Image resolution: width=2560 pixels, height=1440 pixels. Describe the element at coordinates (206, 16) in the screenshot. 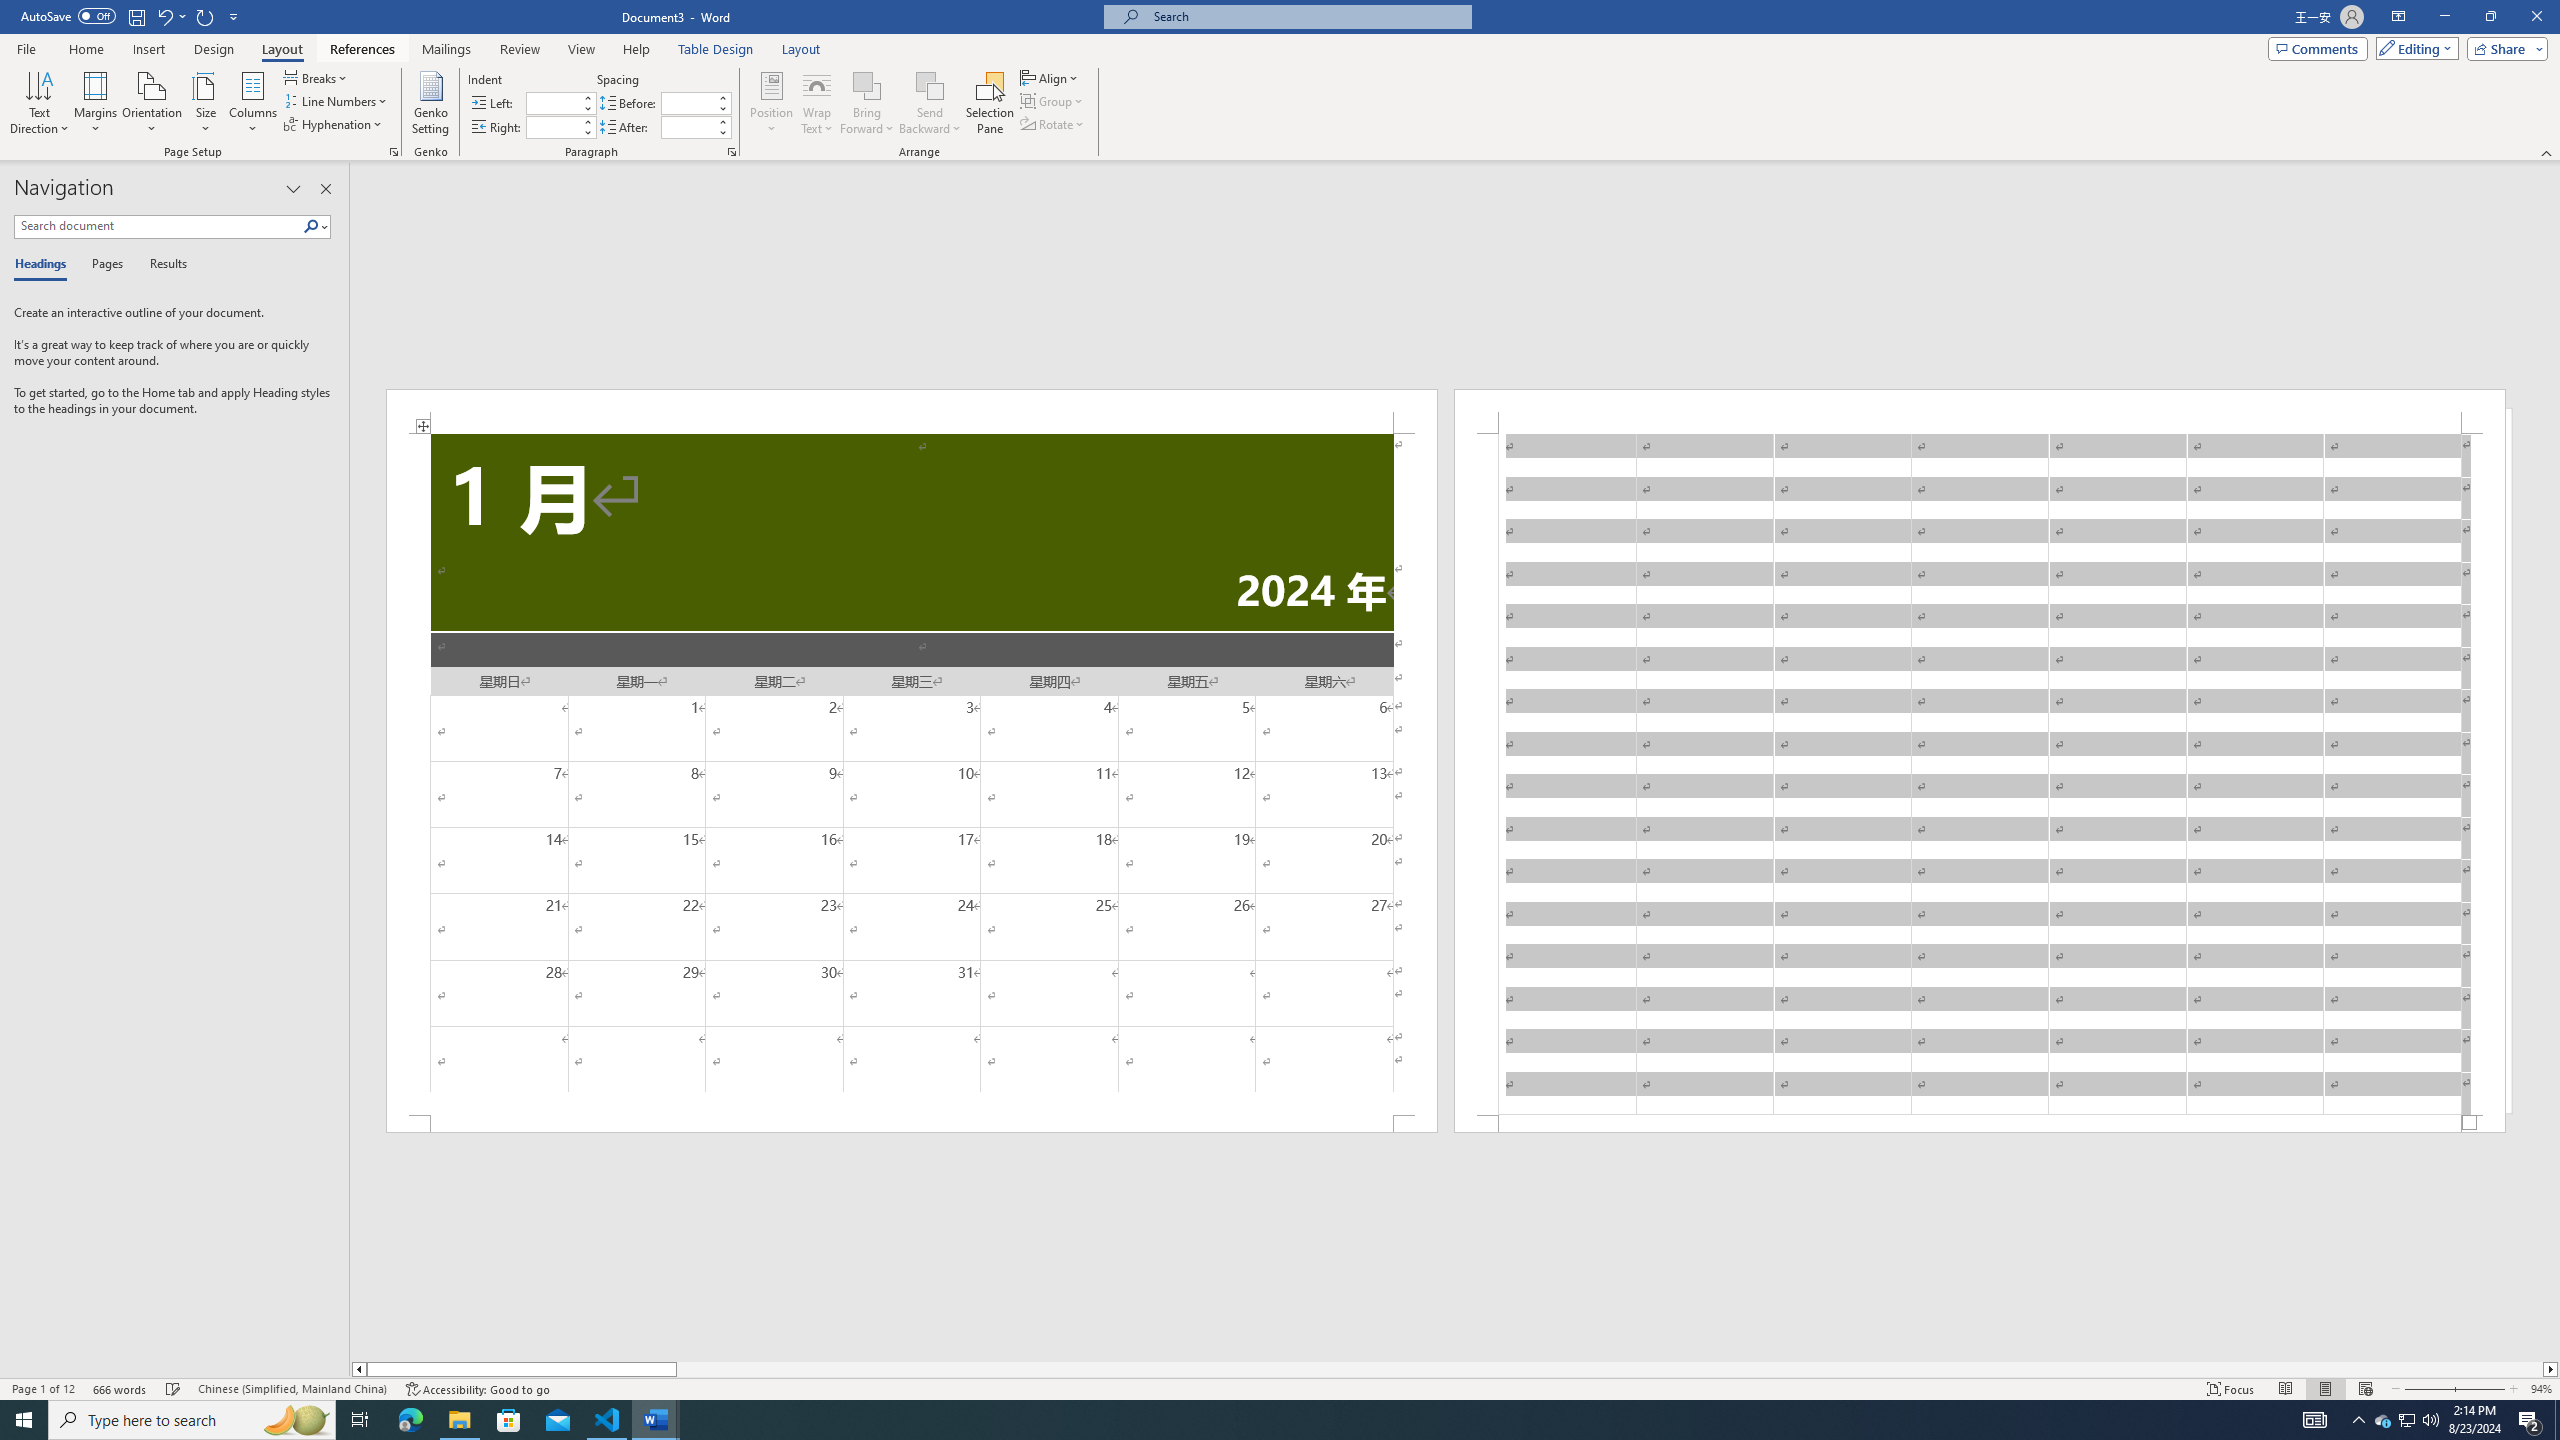

I see `Repeat Doc Close` at that location.